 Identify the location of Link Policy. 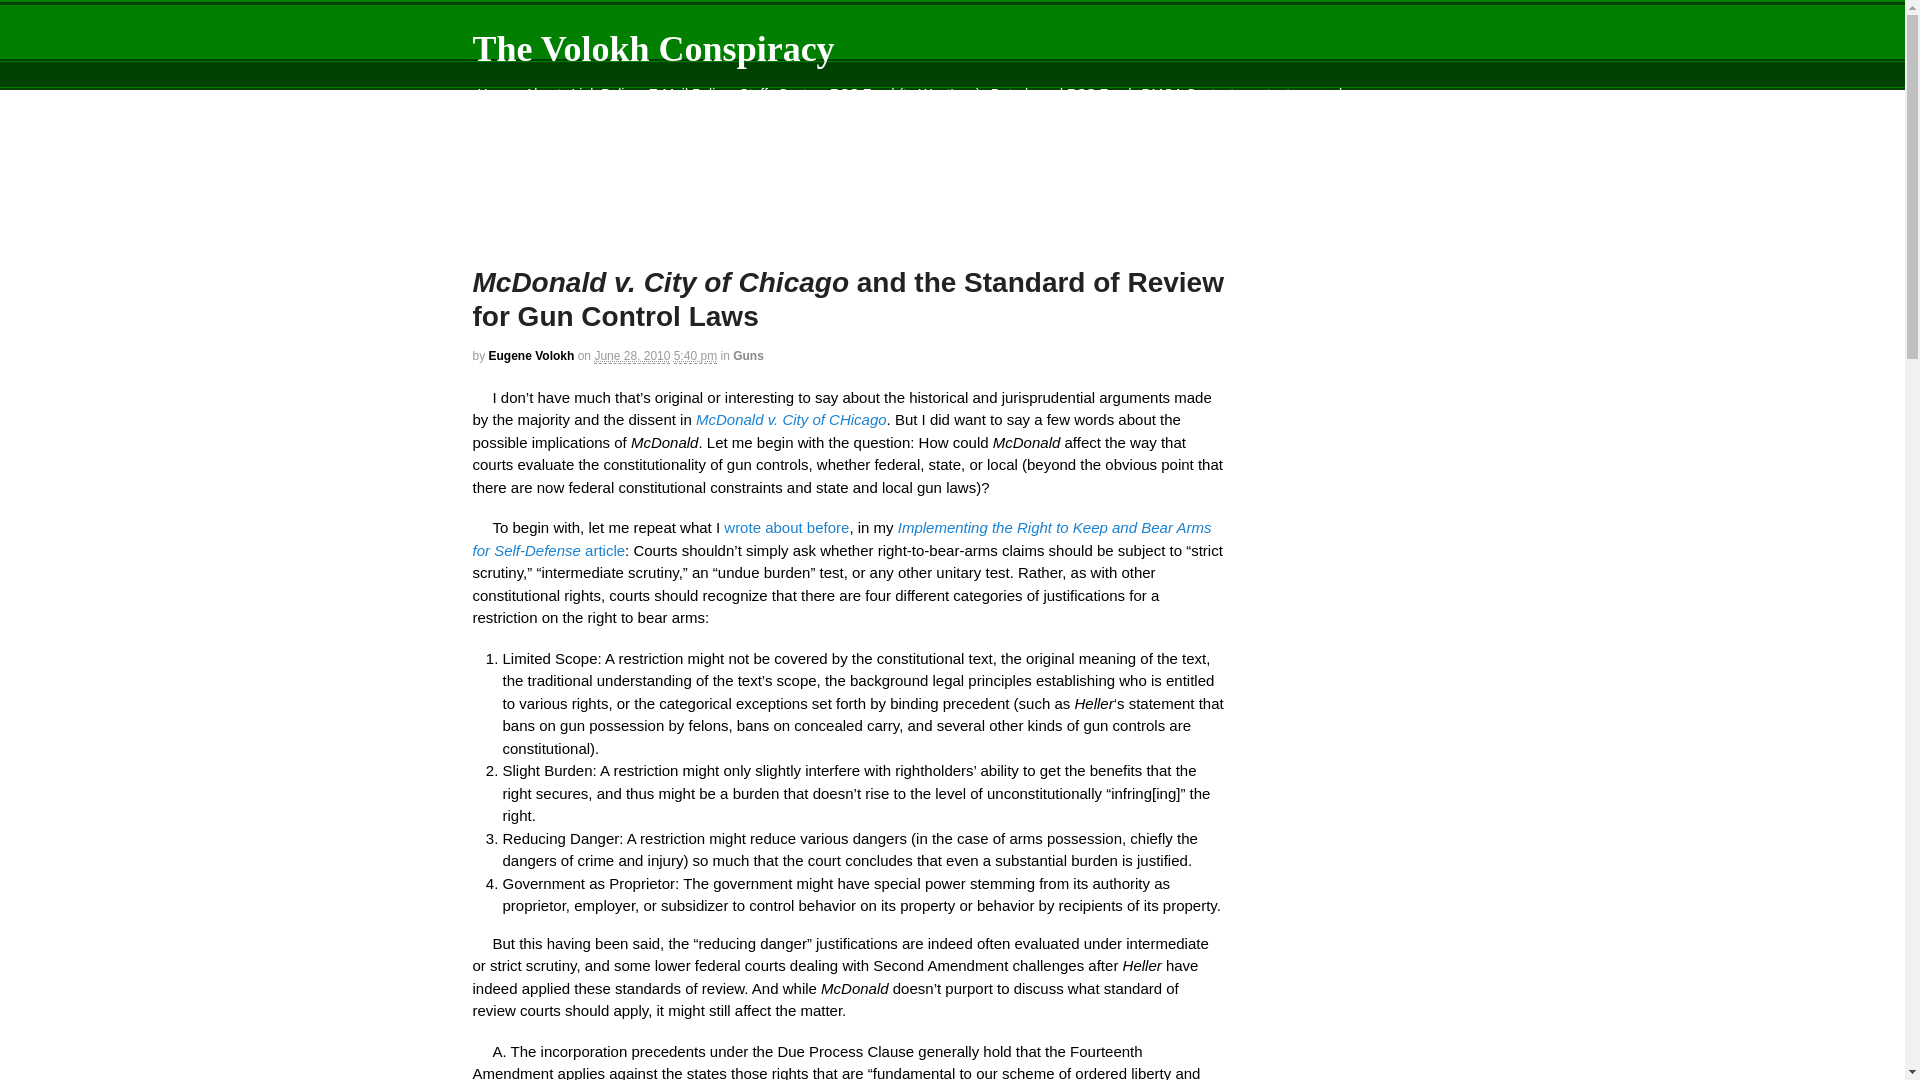
(604, 93).